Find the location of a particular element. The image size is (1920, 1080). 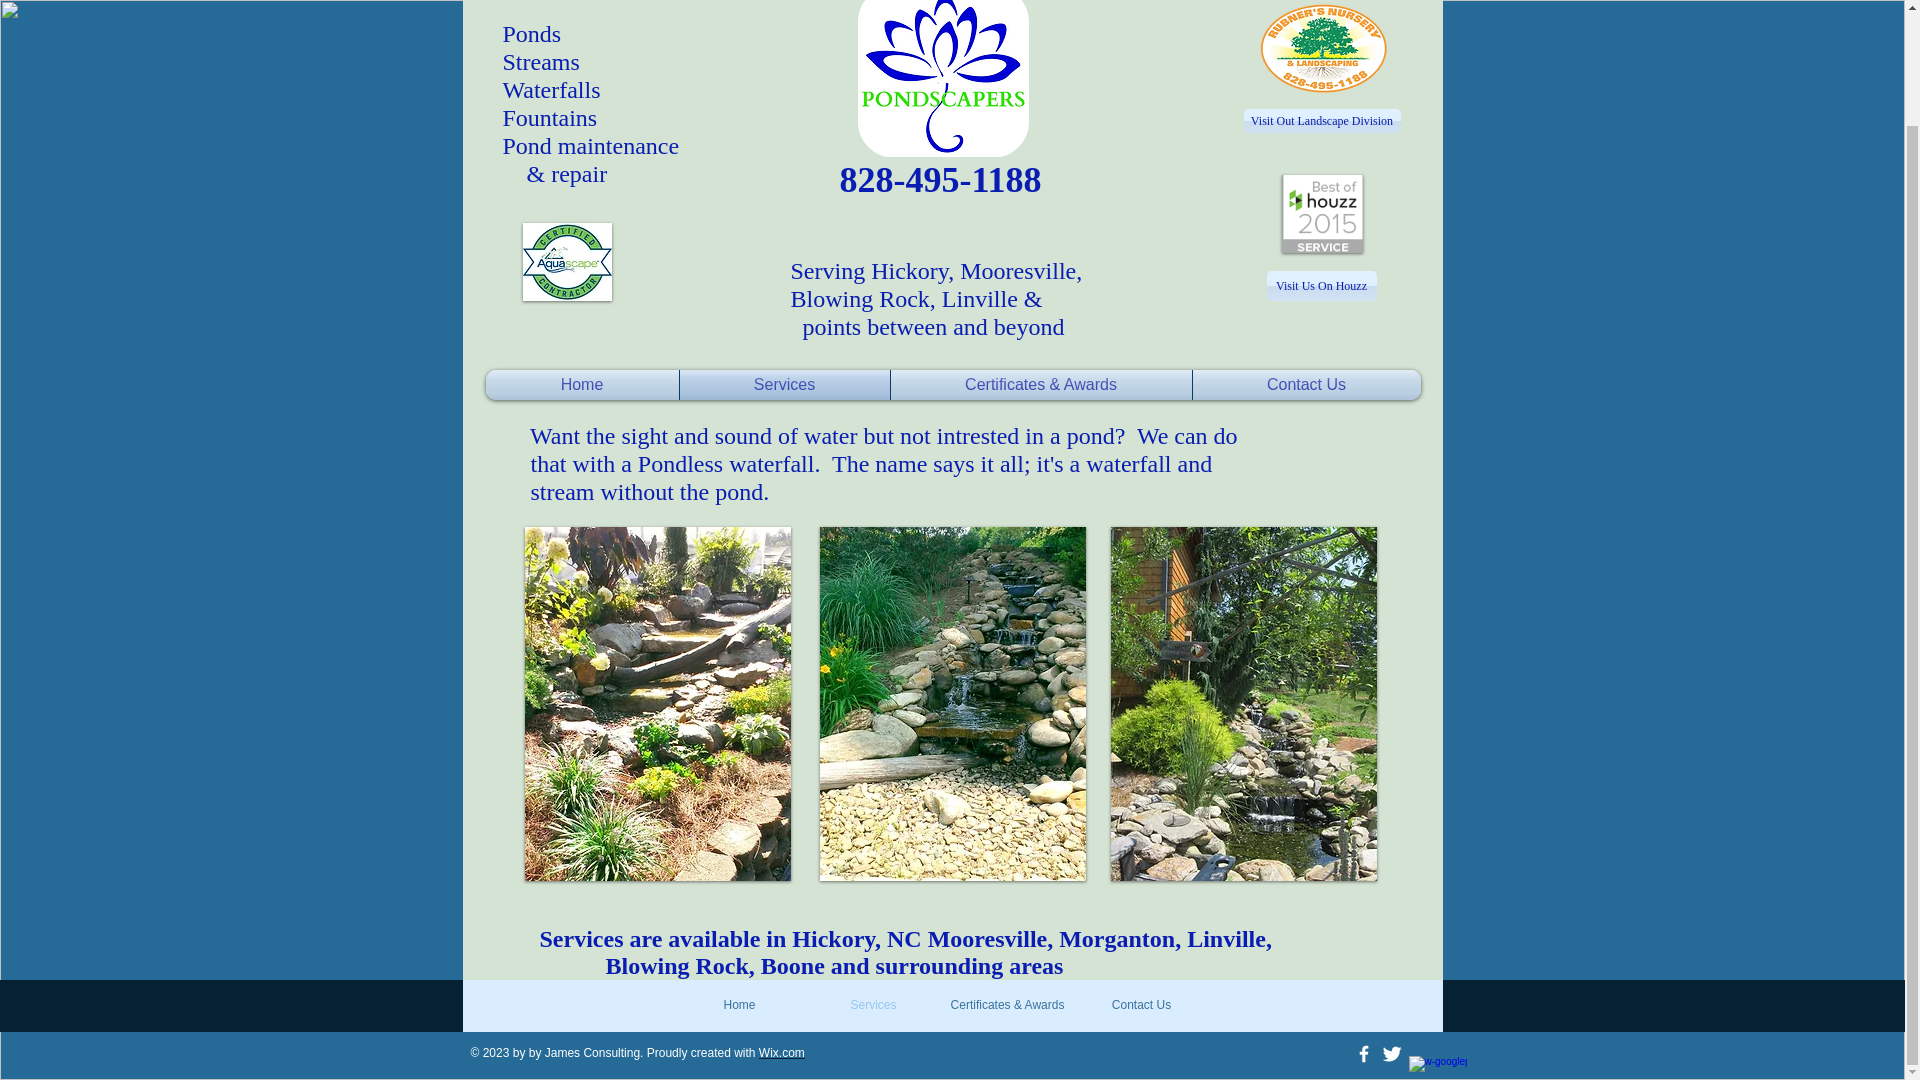

Home is located at coordinates (582, 384).